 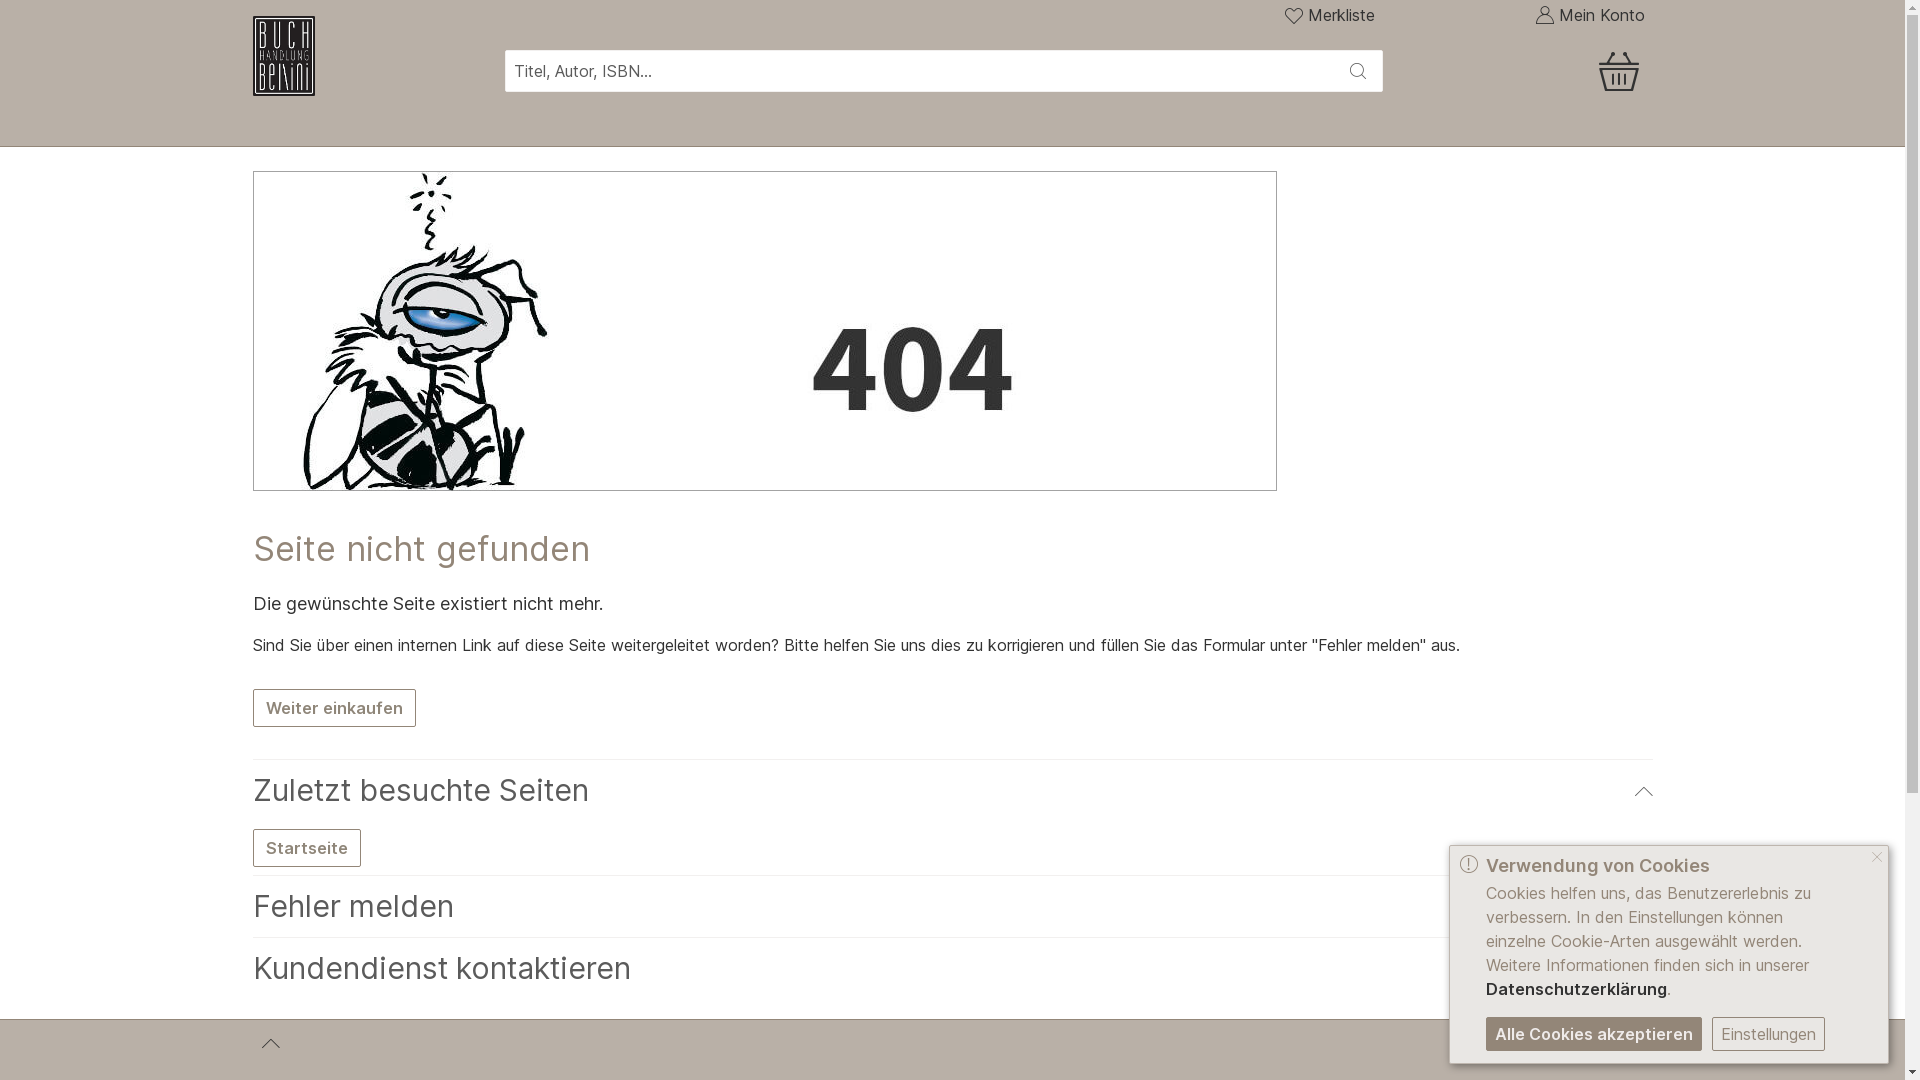 I want to click on Zum Warenkorb, so click(x=1537, y=71).